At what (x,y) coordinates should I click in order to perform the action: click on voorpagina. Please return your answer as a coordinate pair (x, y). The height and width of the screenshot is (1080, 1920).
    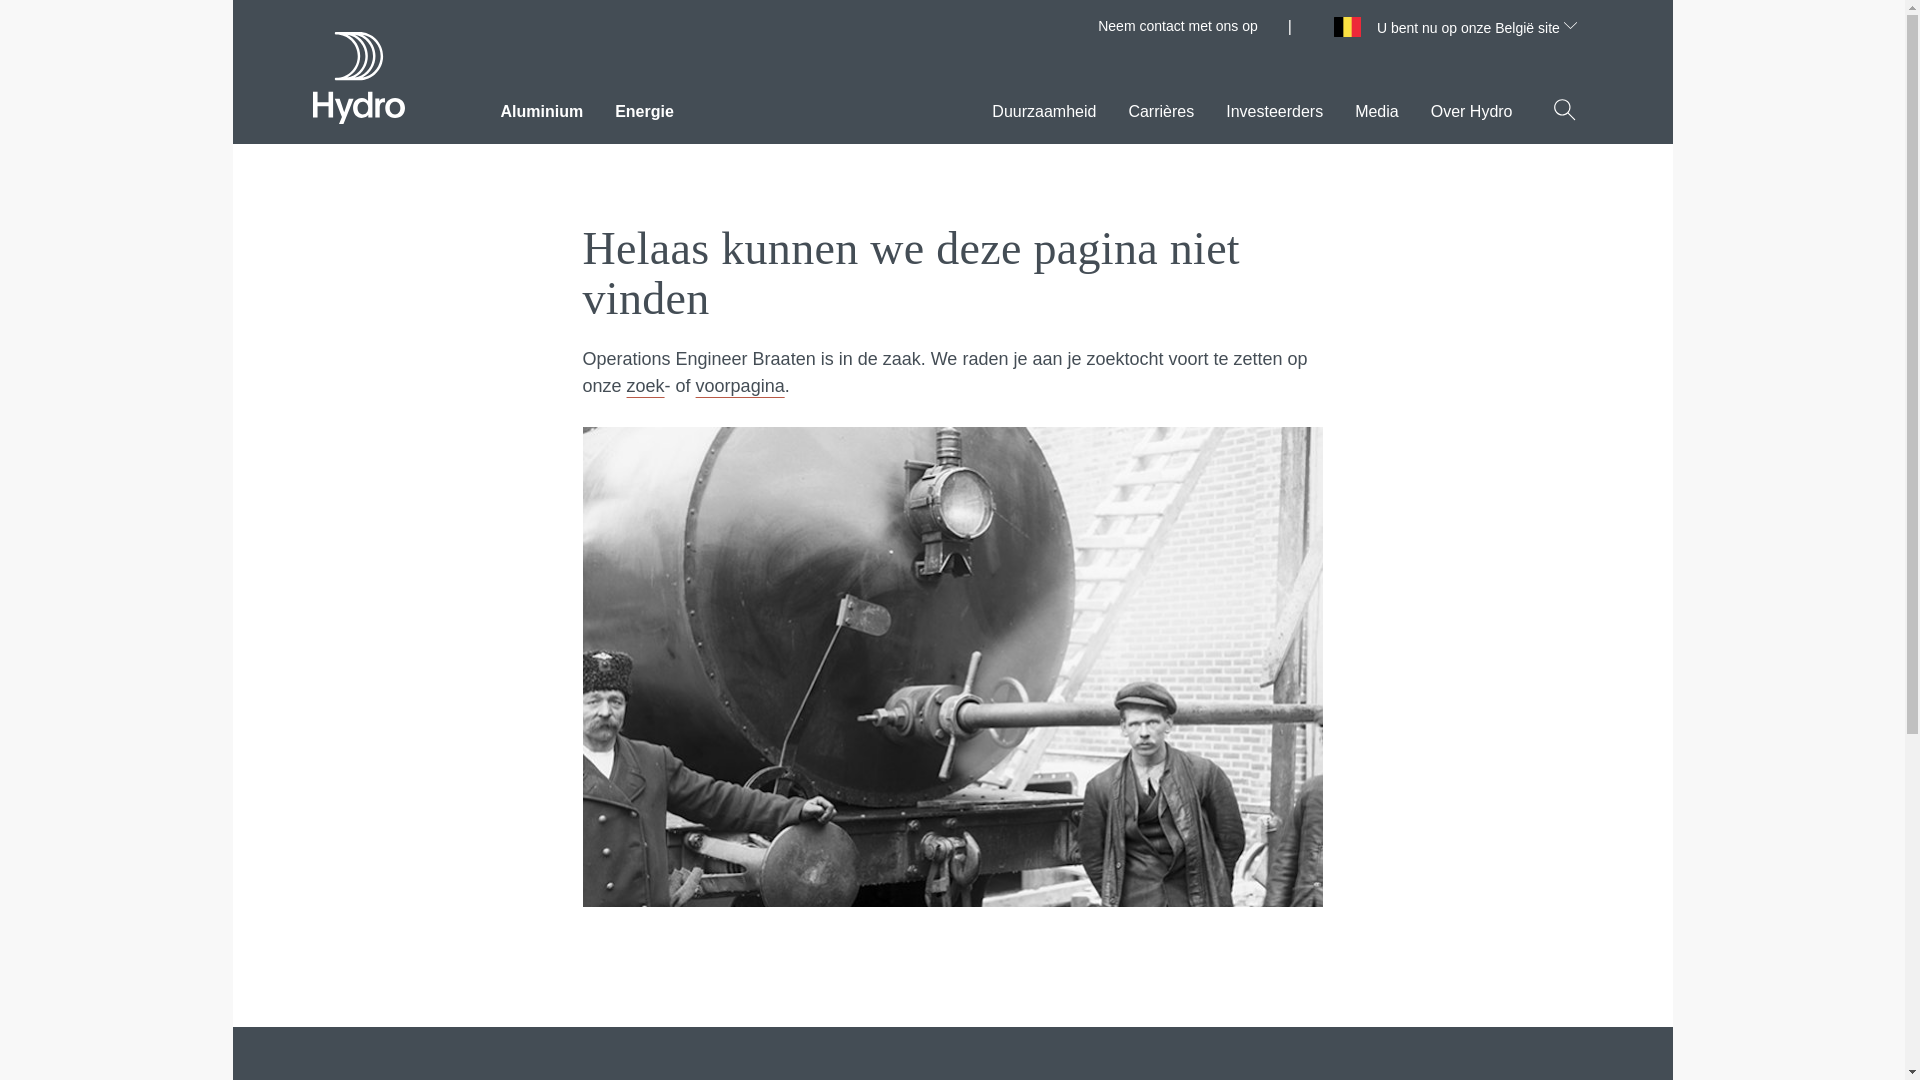
    Looking at the image, I should click on (740, 386).